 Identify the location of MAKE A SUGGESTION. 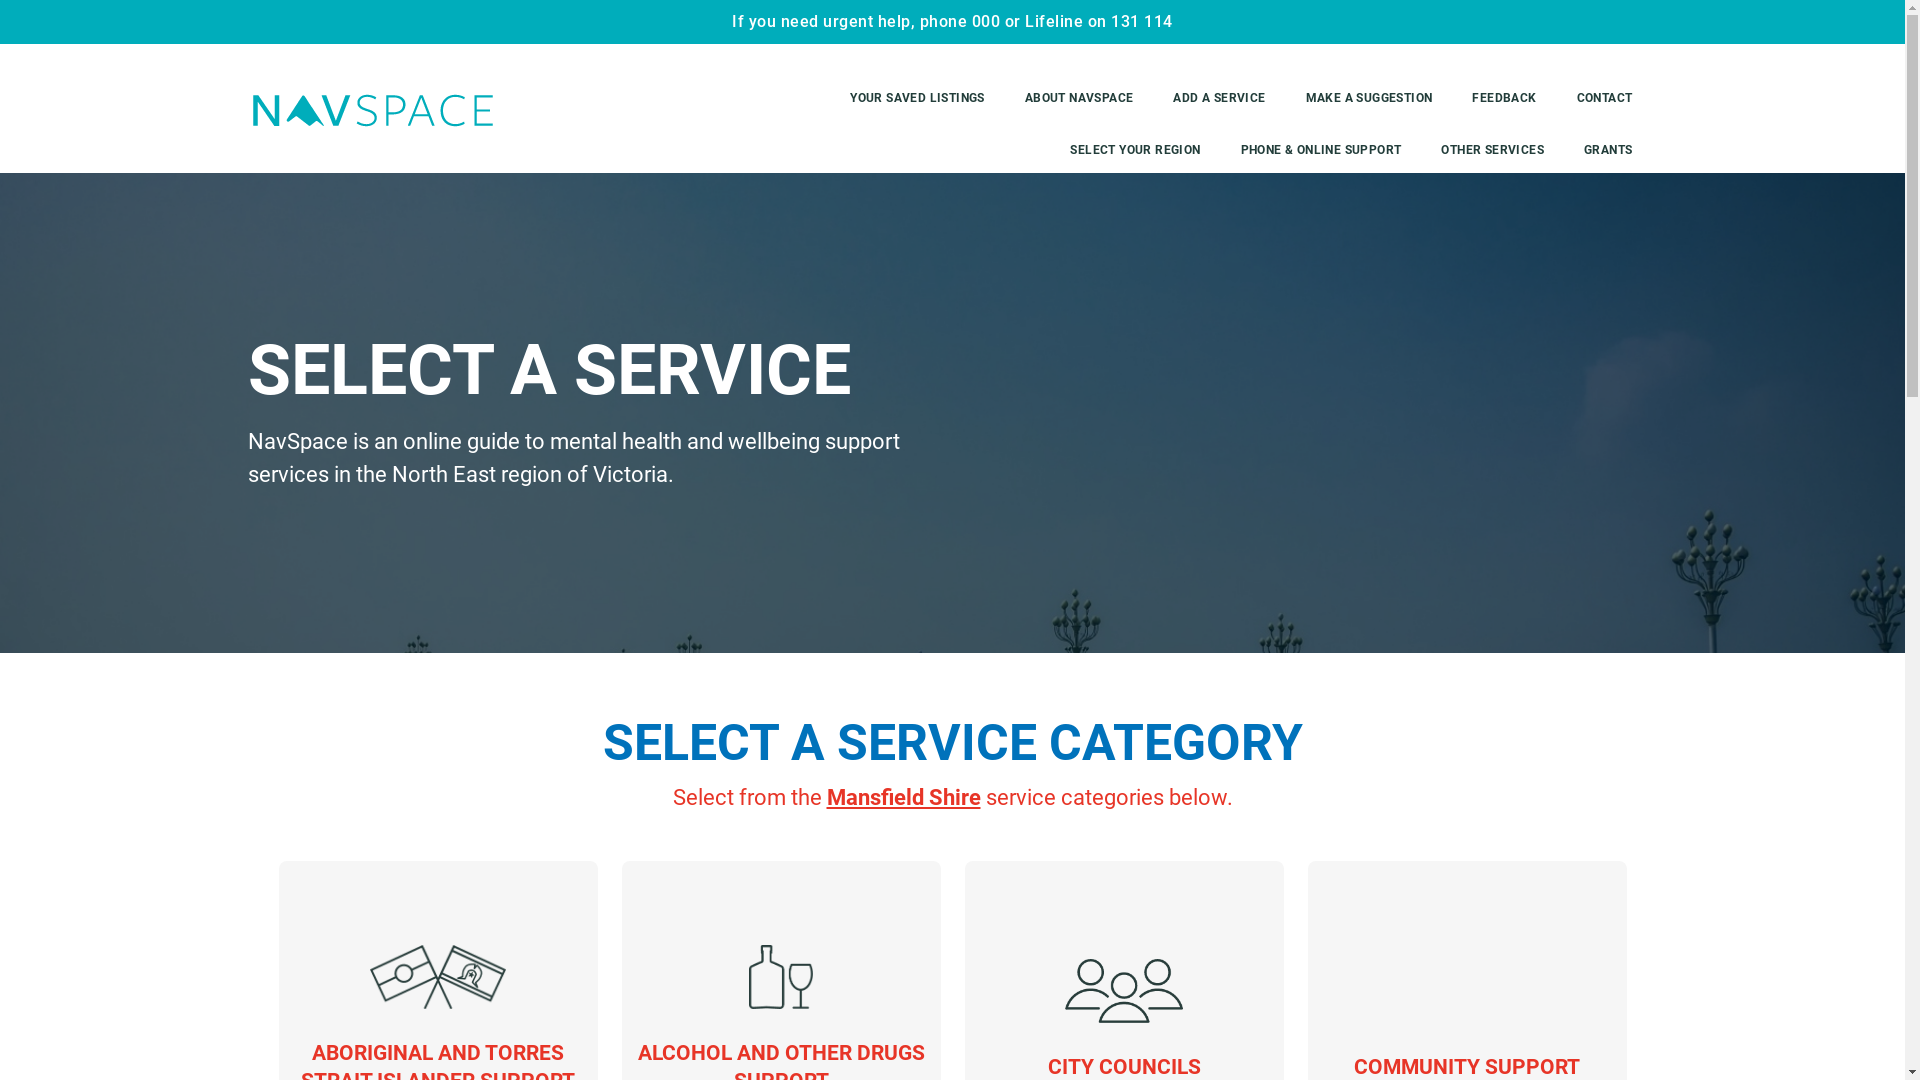
(1370, 98).